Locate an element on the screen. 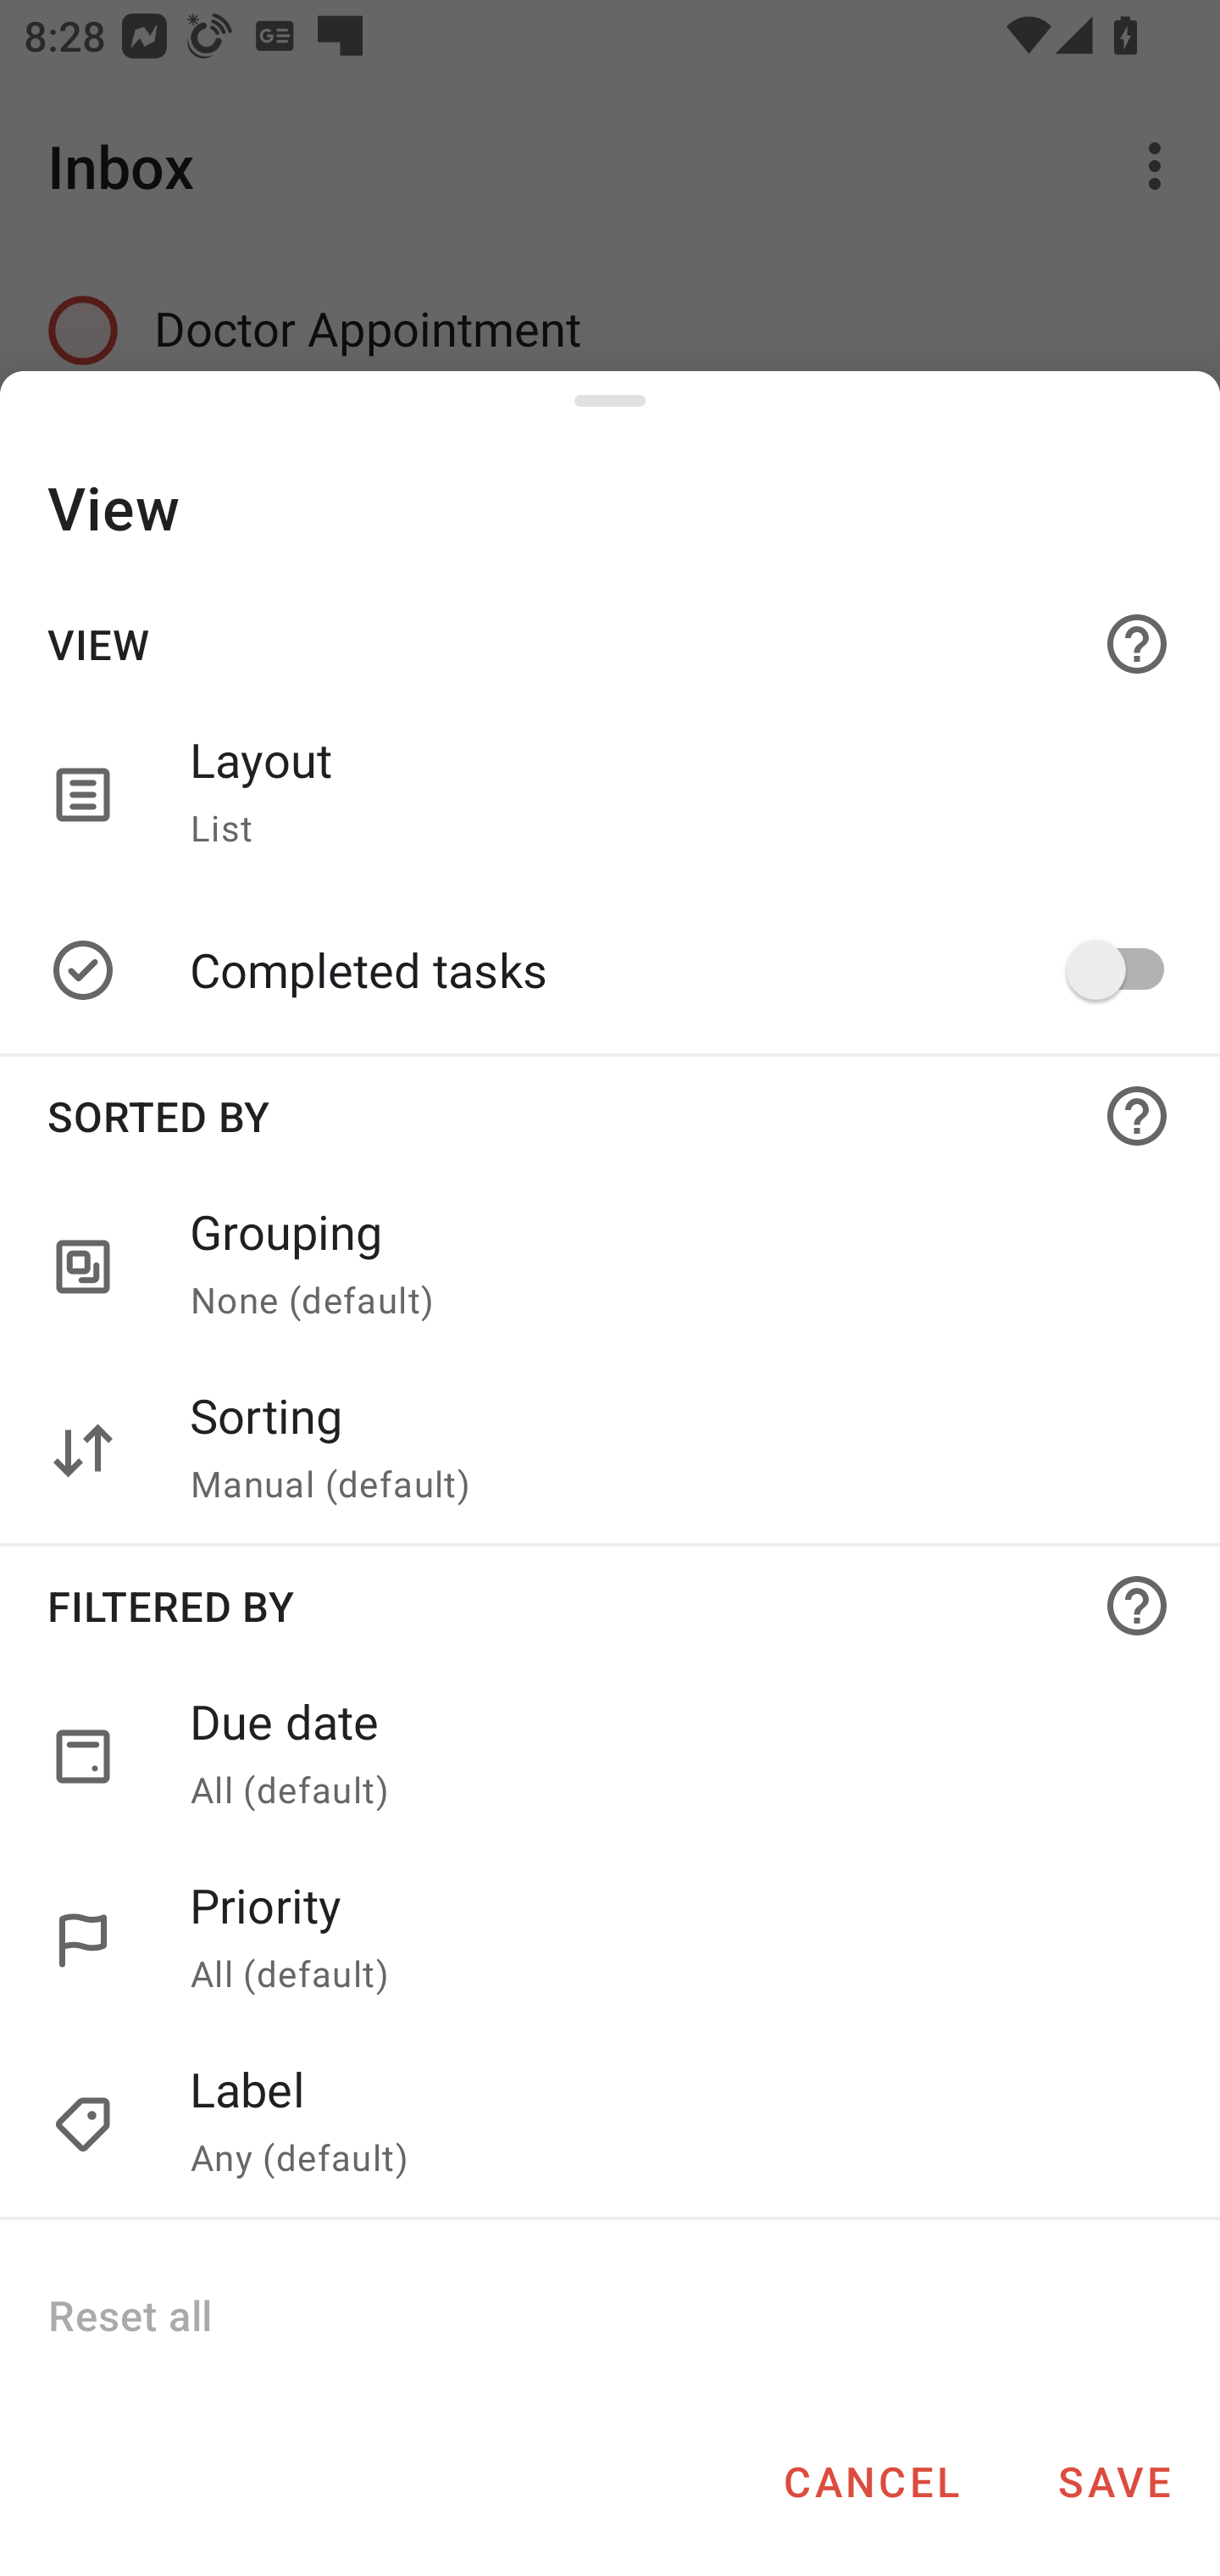 This screenshot has height=2576, width=1220. Layout List is located at coordinates (610, 794).